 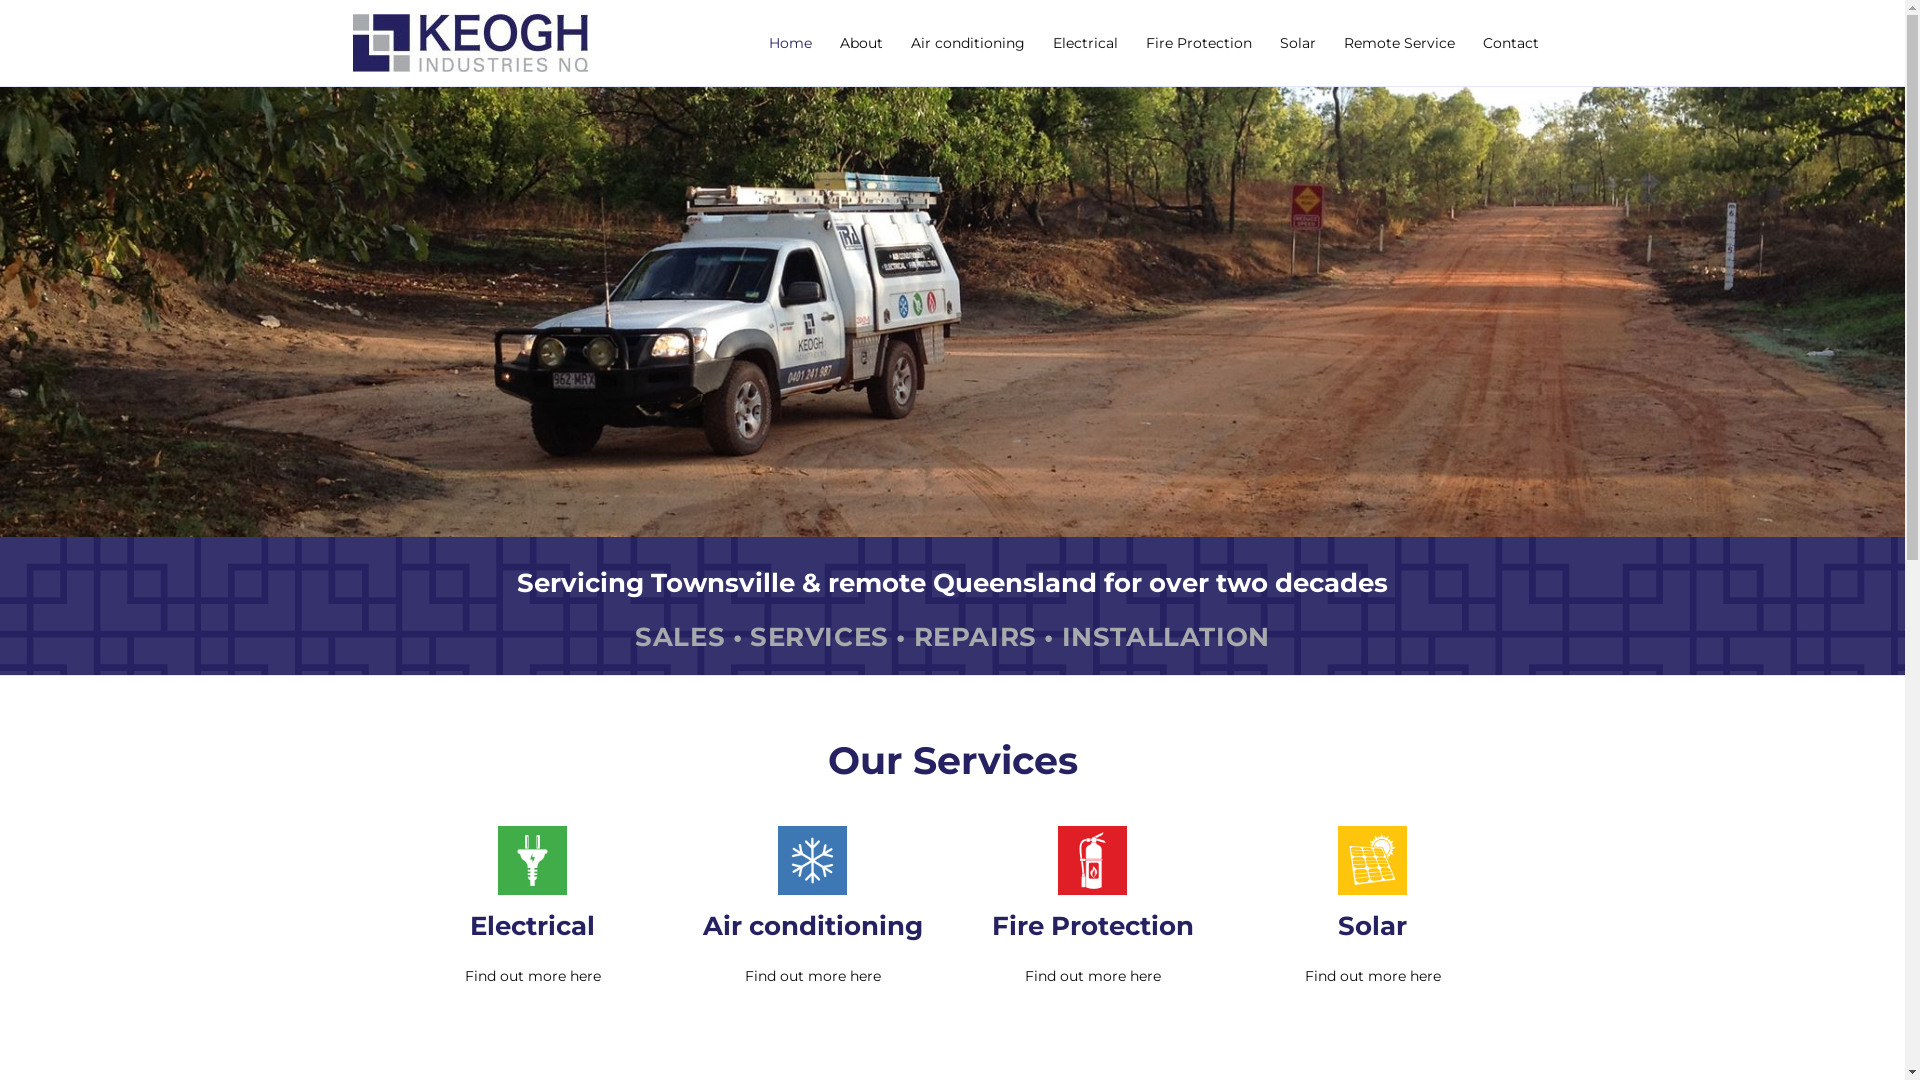 What do you see at coordinates (812, 926) in the screenshot?
I see `Air conditioning` at bounding box center [812, 926].